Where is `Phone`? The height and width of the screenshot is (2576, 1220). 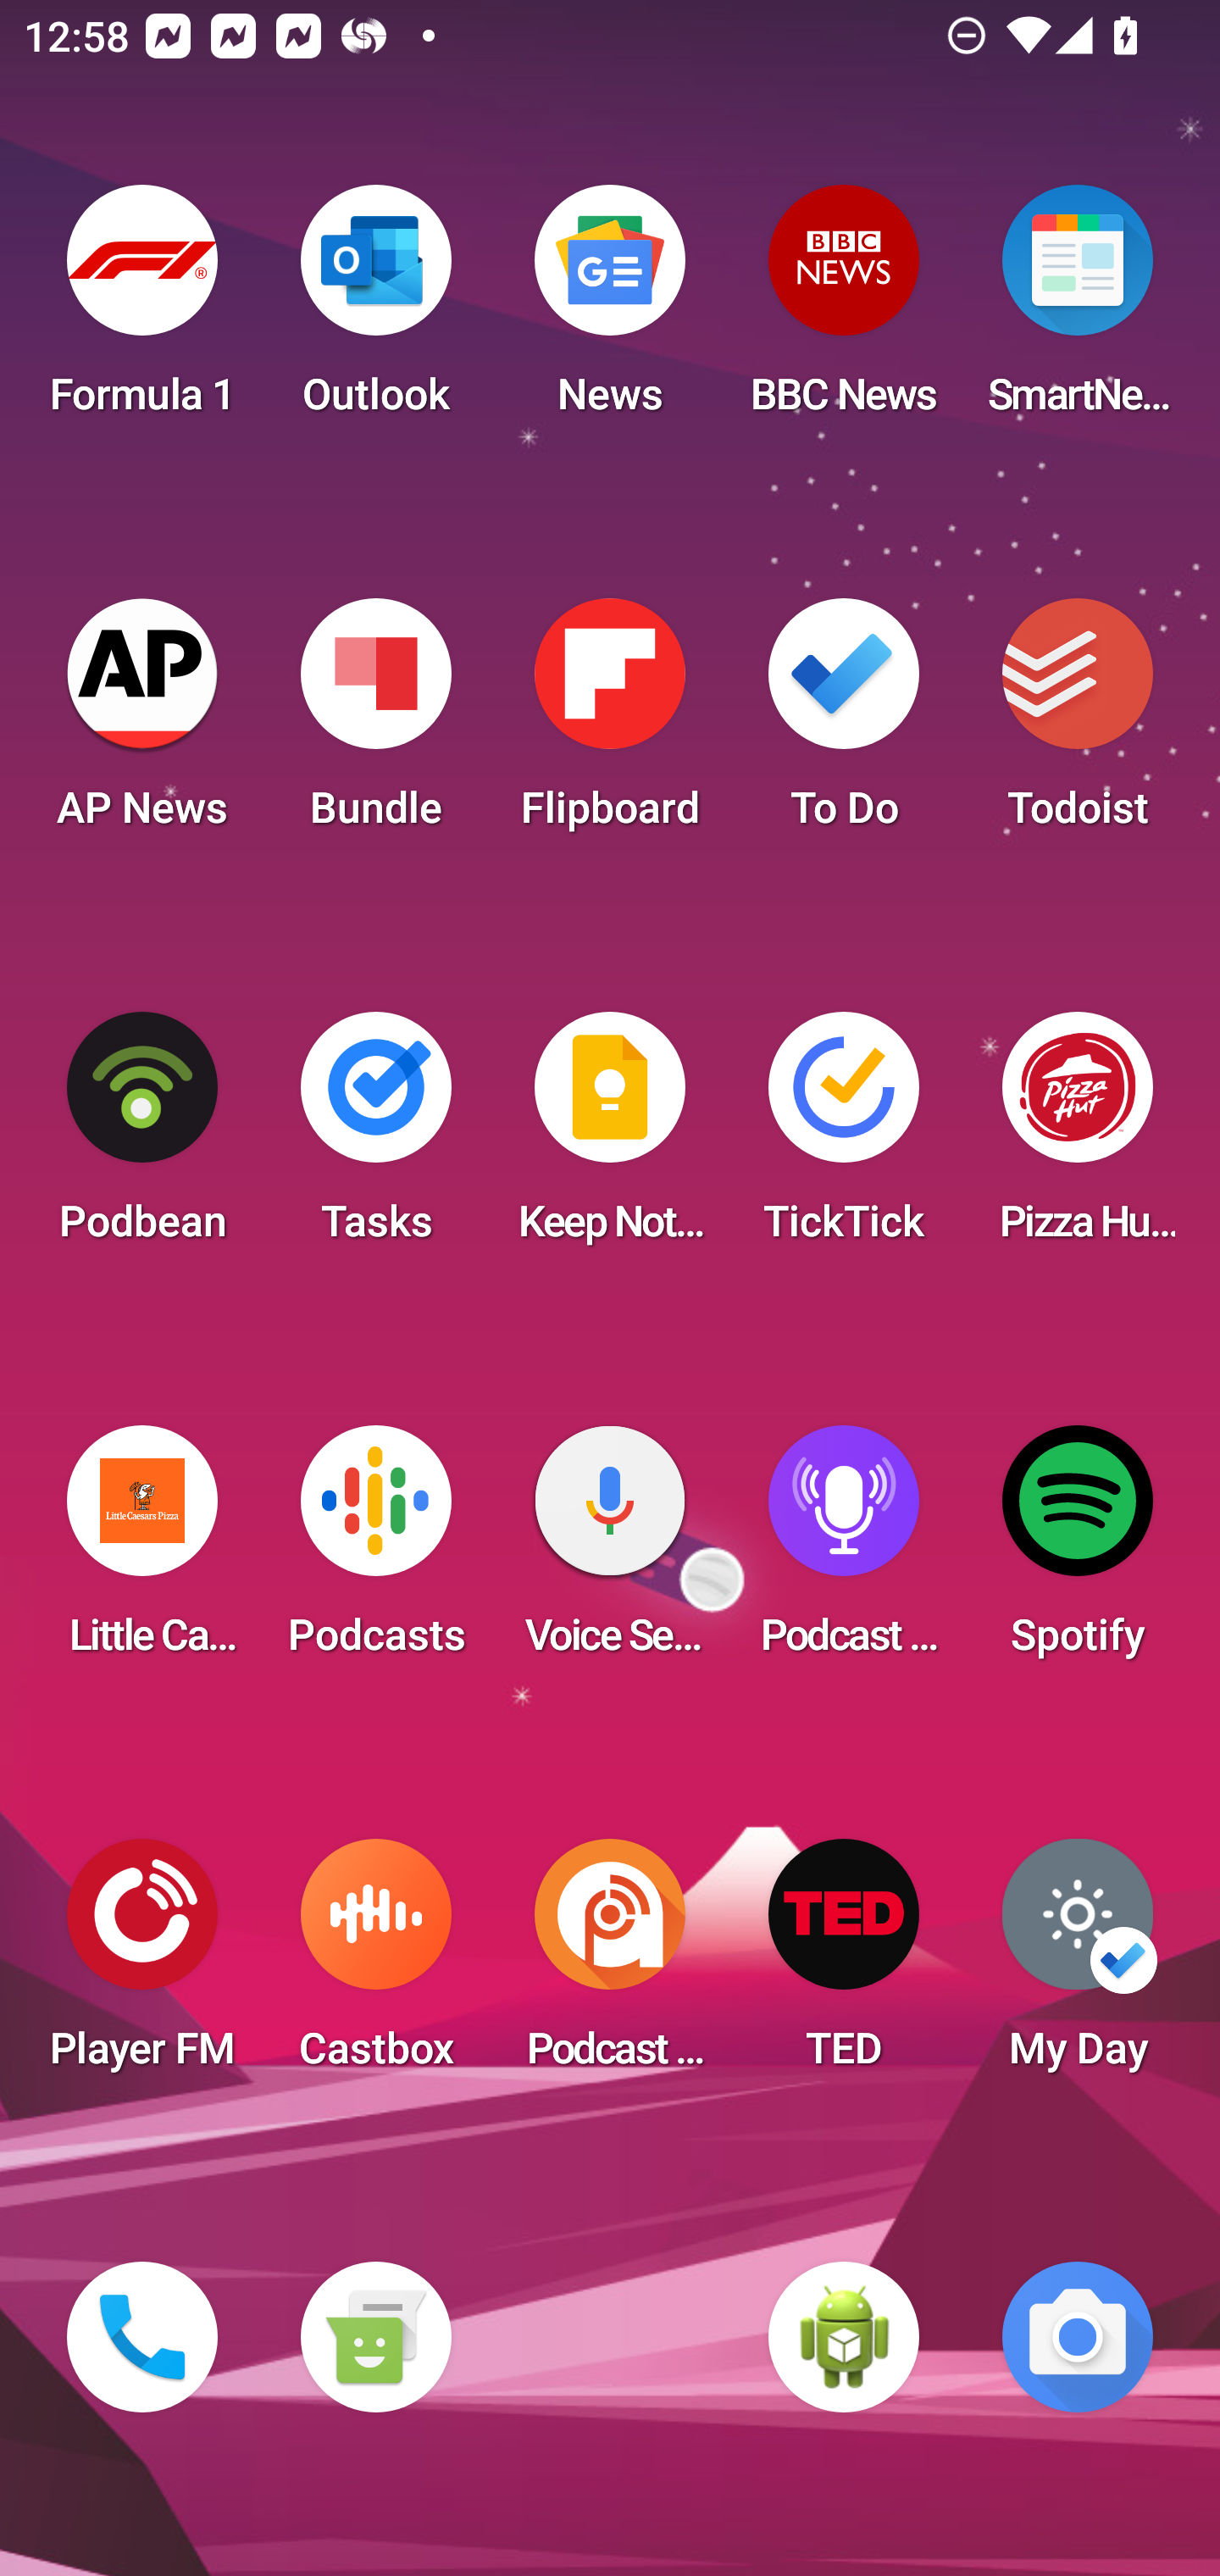
Phone is located at coordinates (142, 2337).